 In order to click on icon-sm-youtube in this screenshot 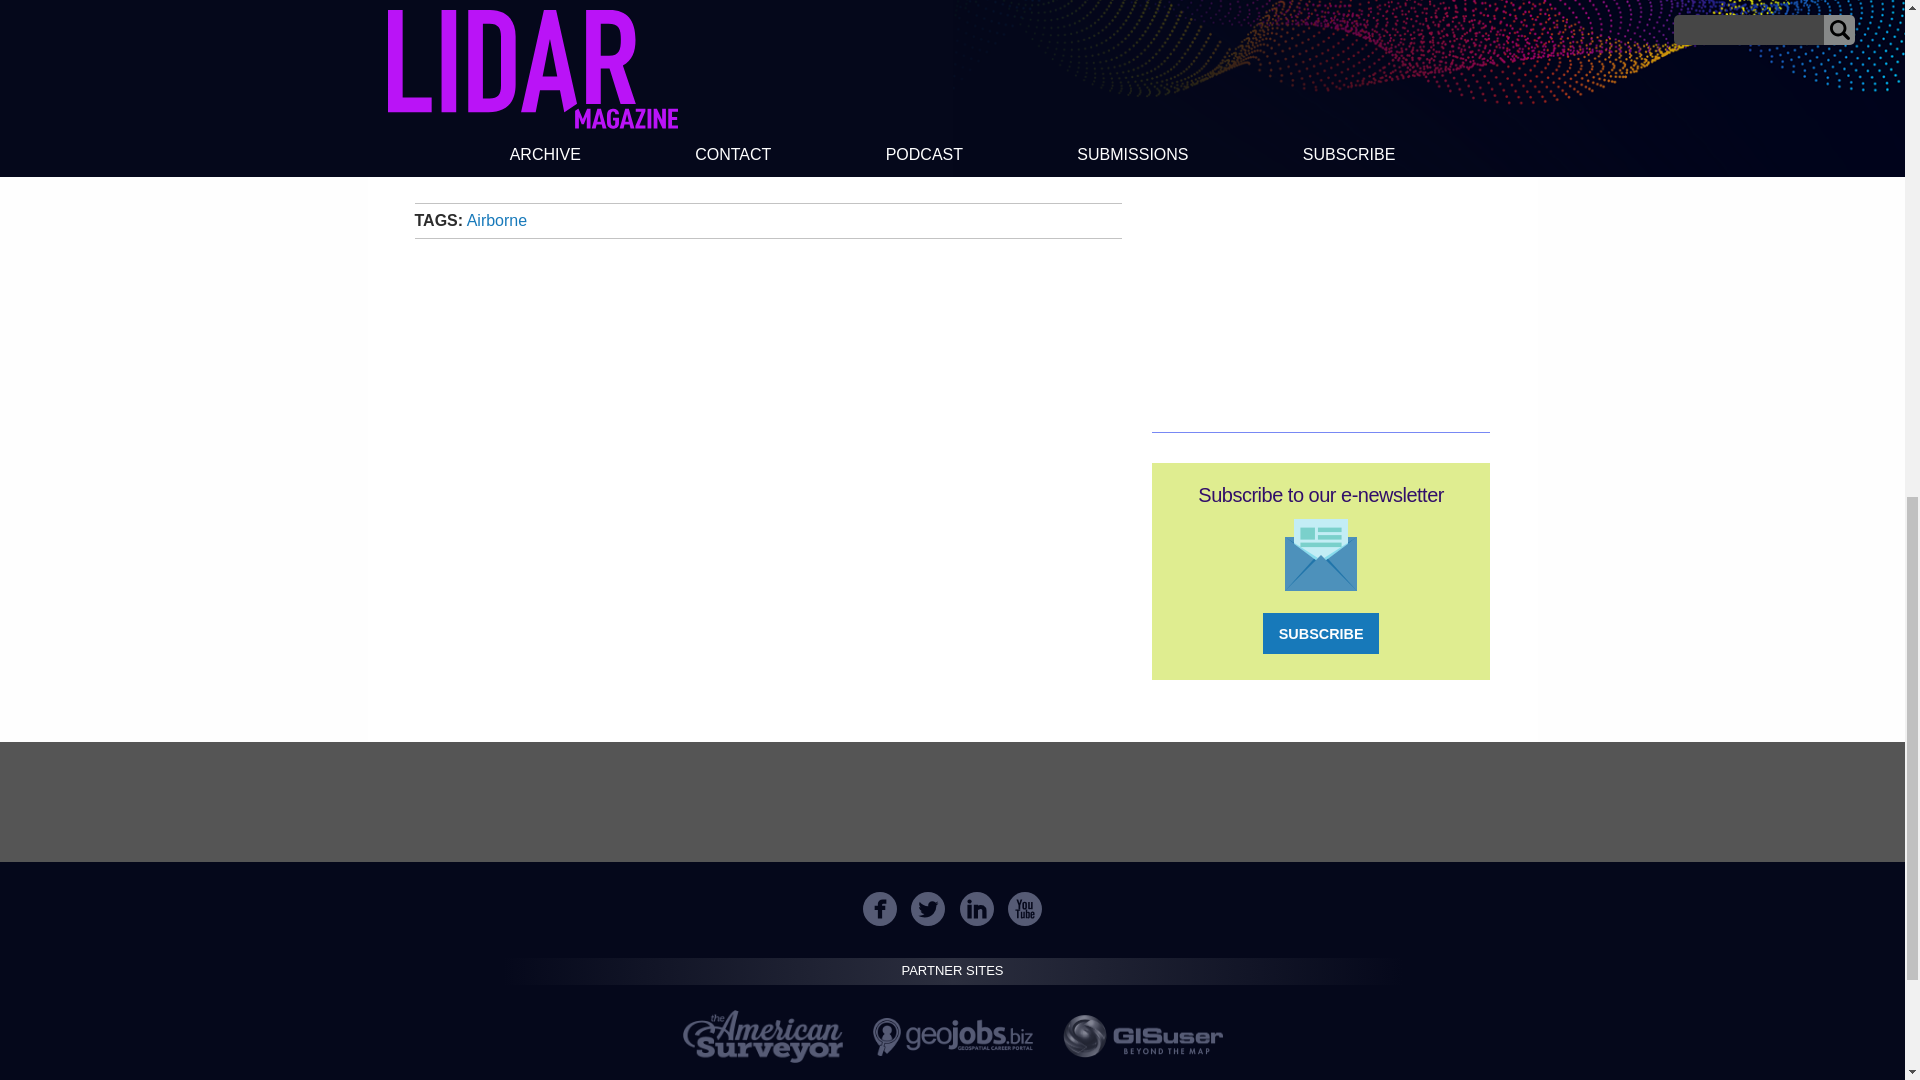, I will do `click(1024, 908)`.